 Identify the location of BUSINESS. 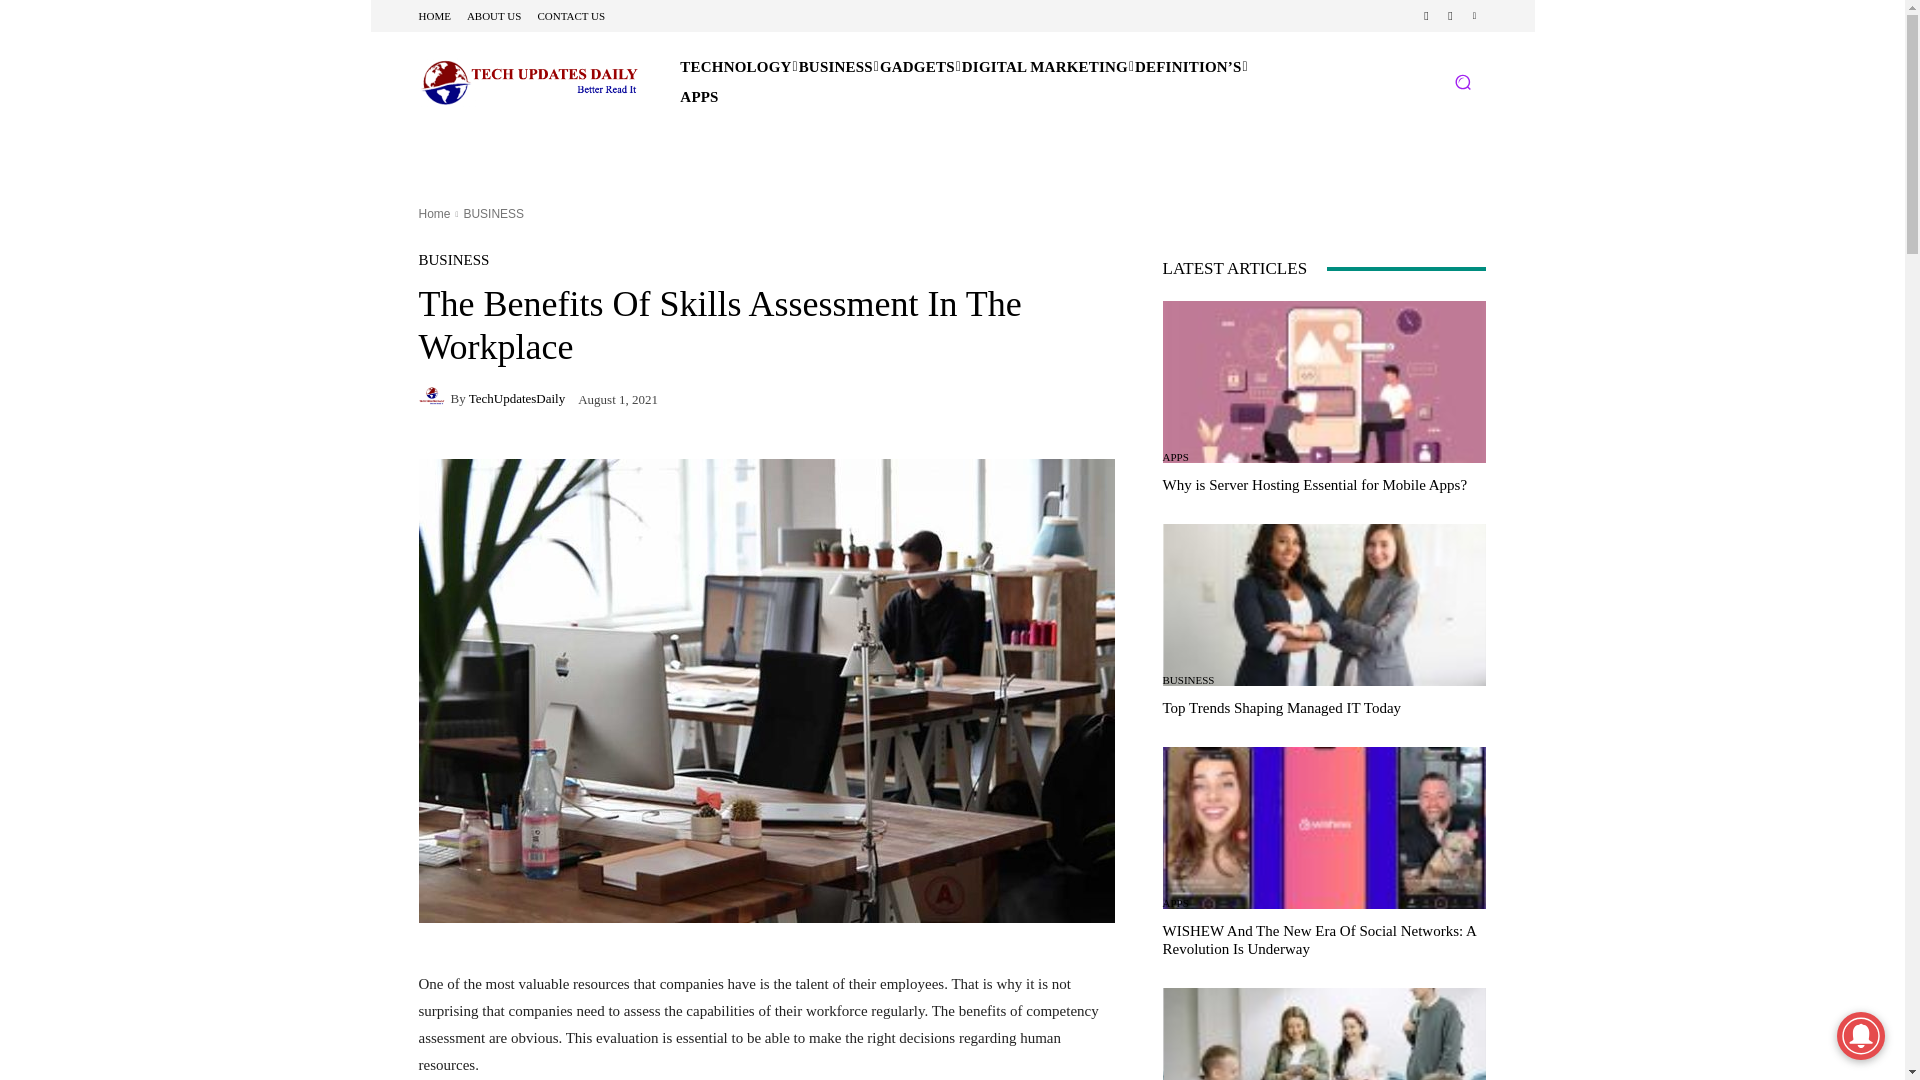
(836, 66).